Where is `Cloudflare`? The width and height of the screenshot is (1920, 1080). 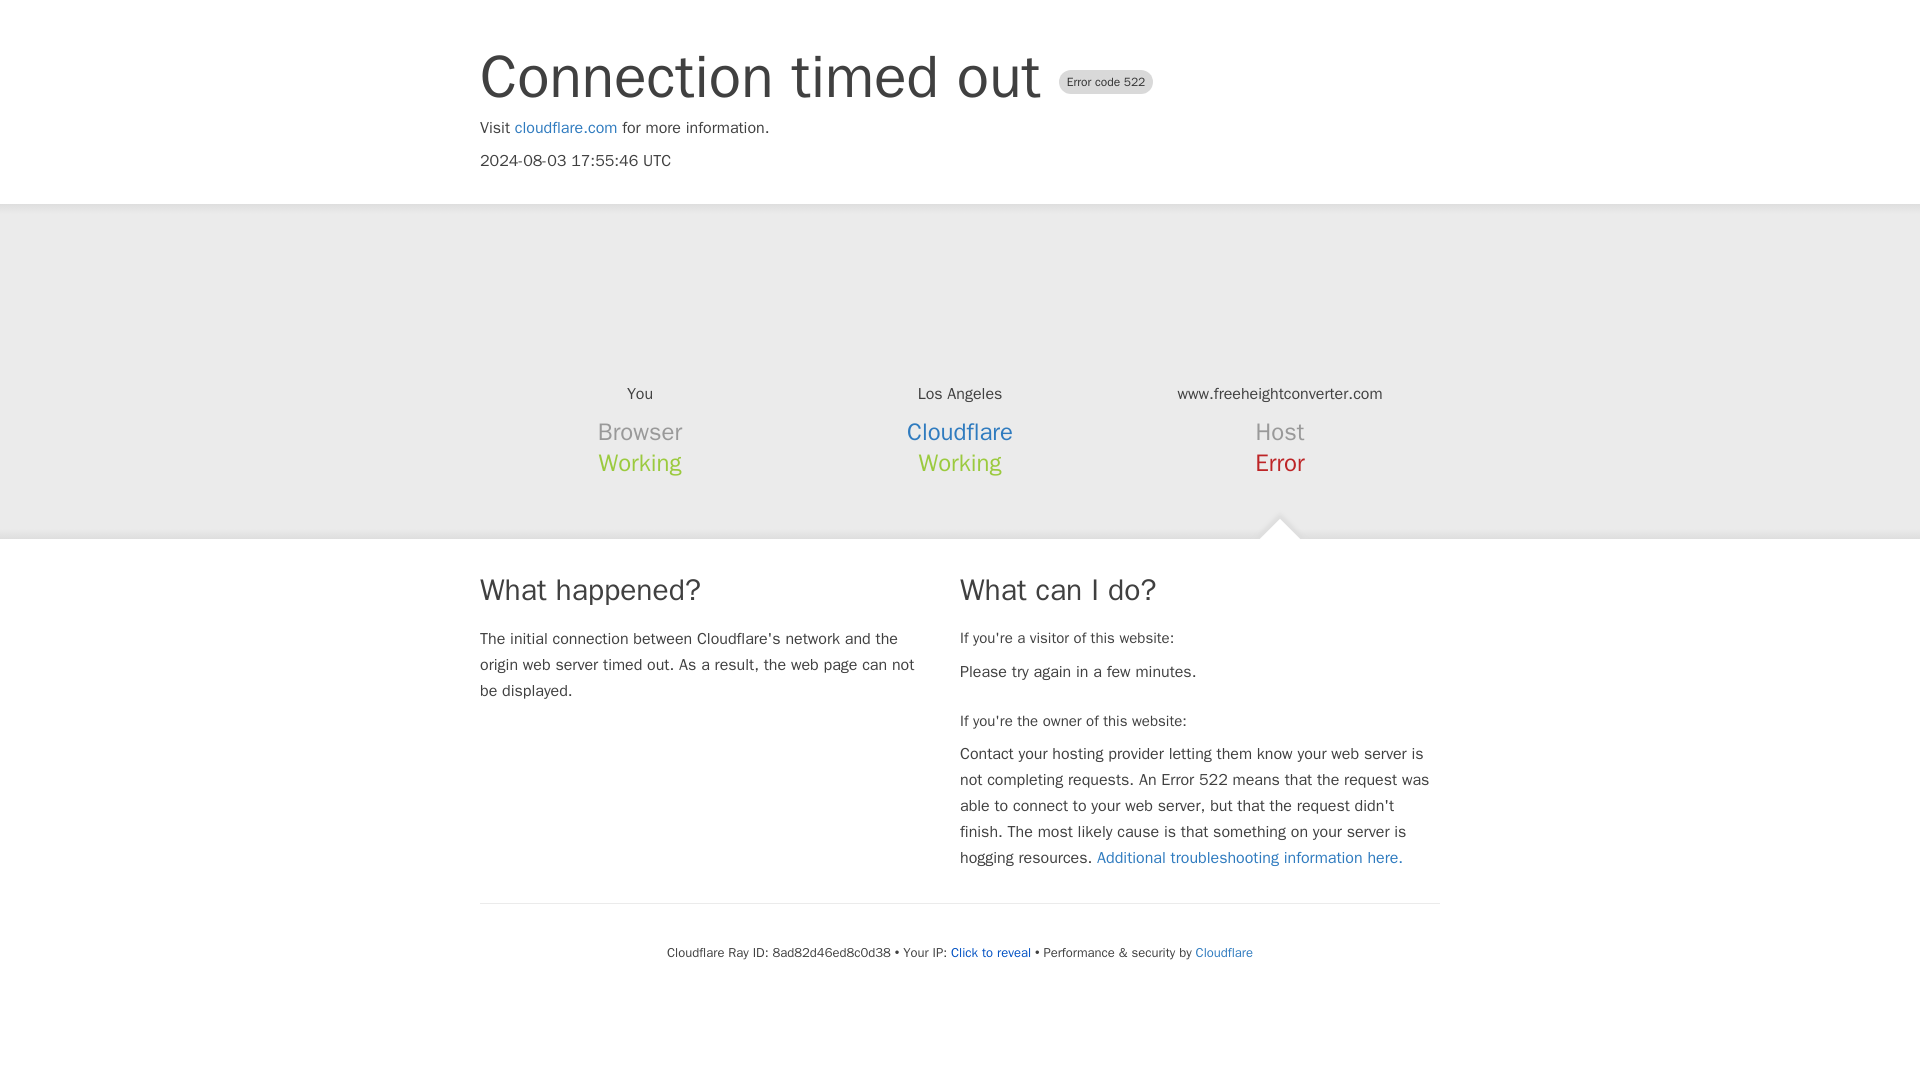 Cloudflare is located at coordinates (1224, 952).